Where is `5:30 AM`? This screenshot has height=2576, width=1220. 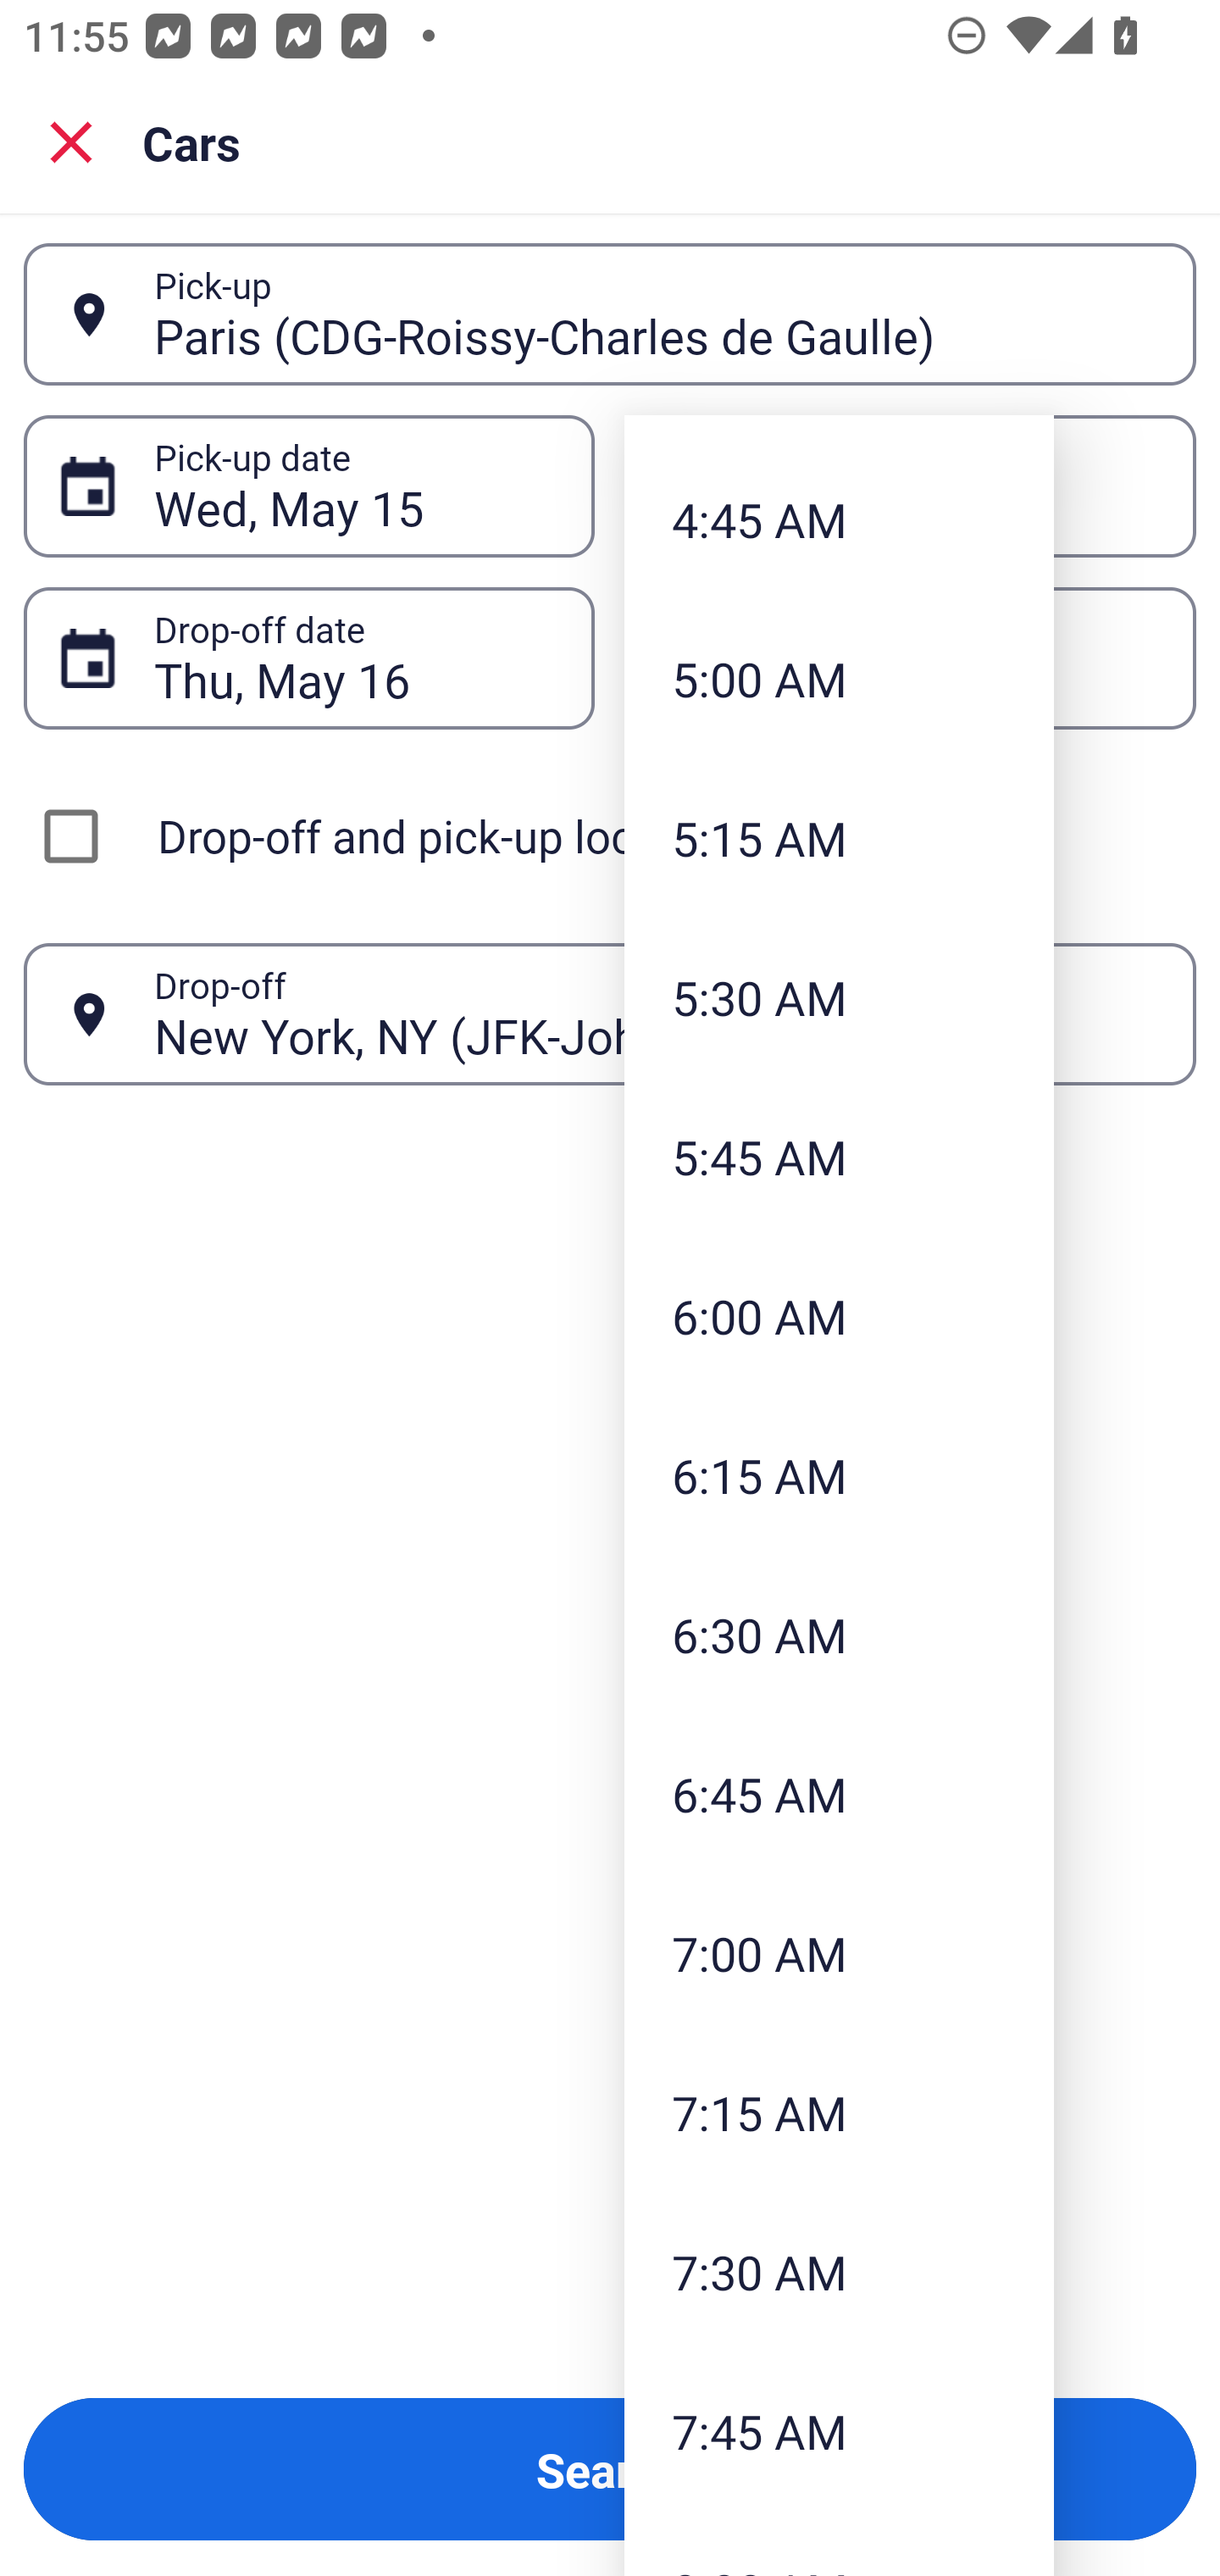
5:30 AM is located at coordinates (839, 997).